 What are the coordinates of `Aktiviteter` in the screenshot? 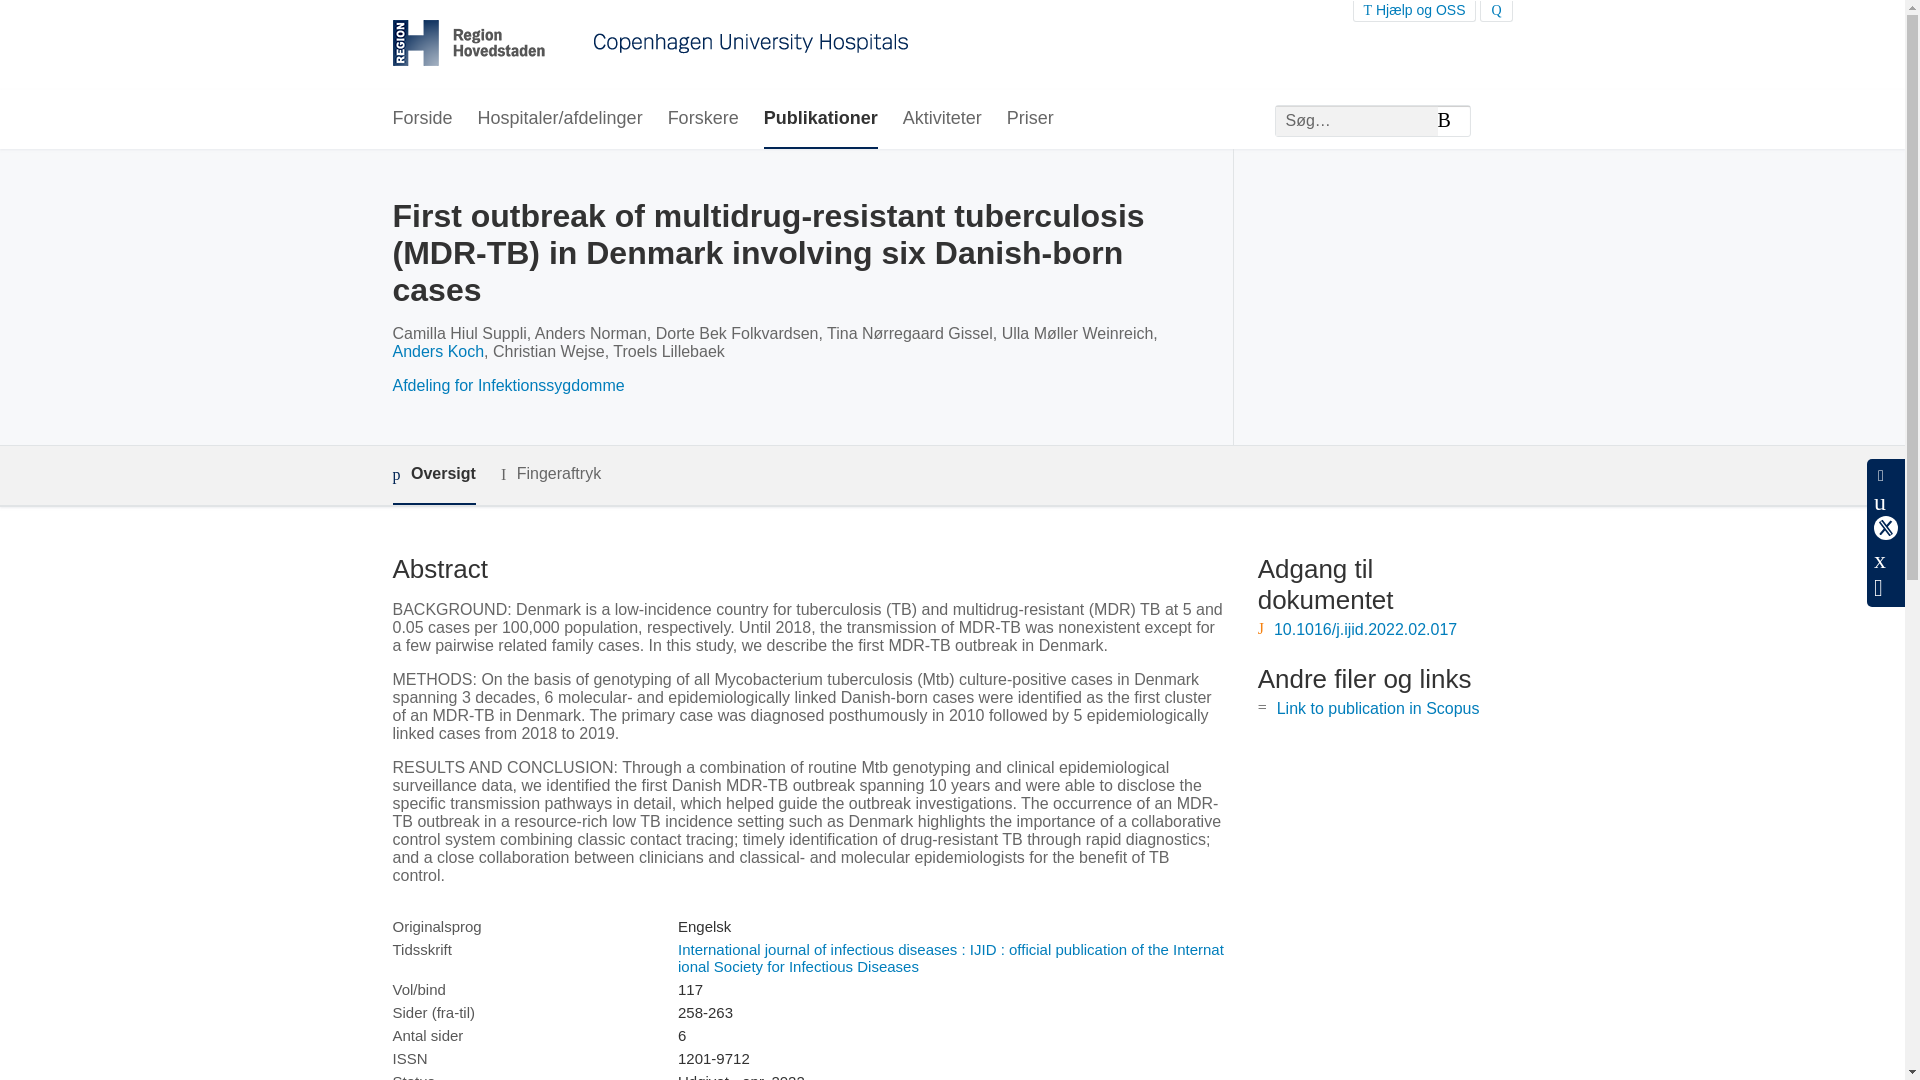 It's located at (942, 119).